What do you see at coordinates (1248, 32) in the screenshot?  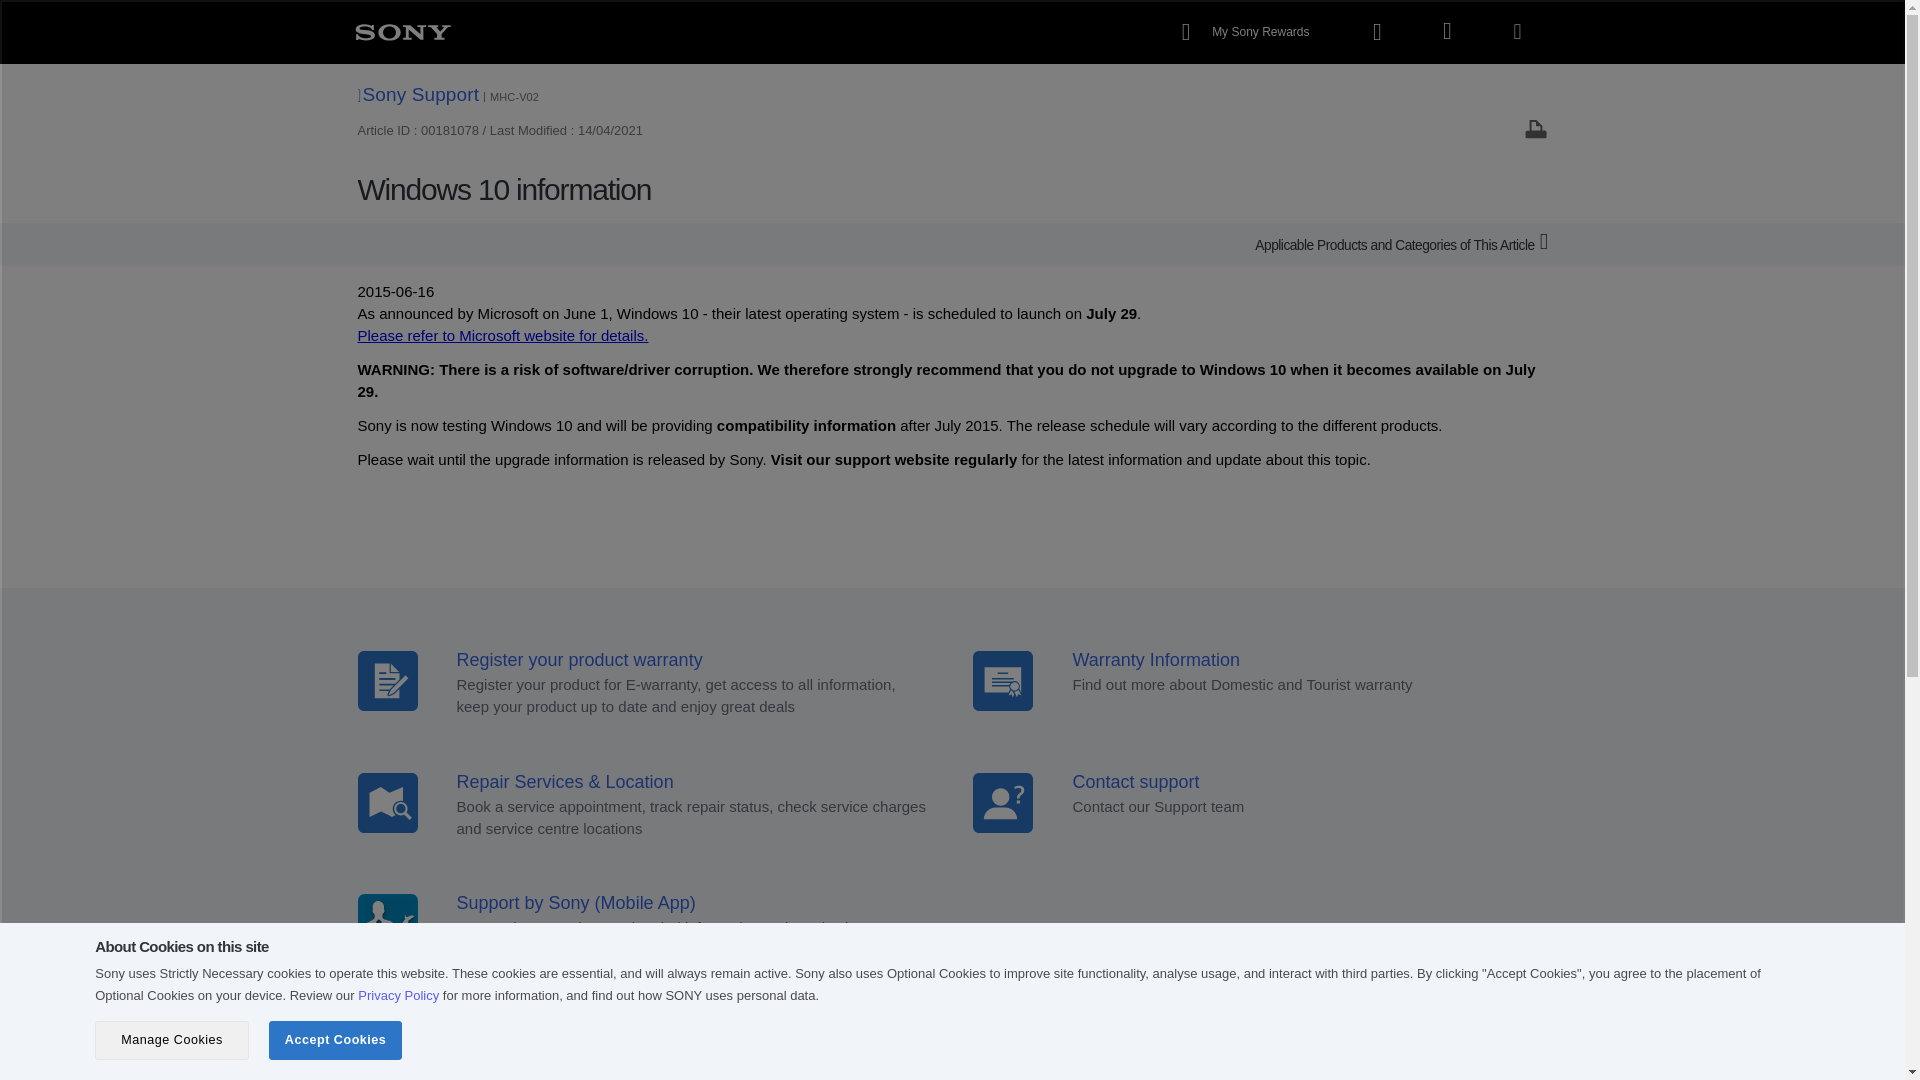 I see `My Sony Rewards` at bounding box center [1248, 32].